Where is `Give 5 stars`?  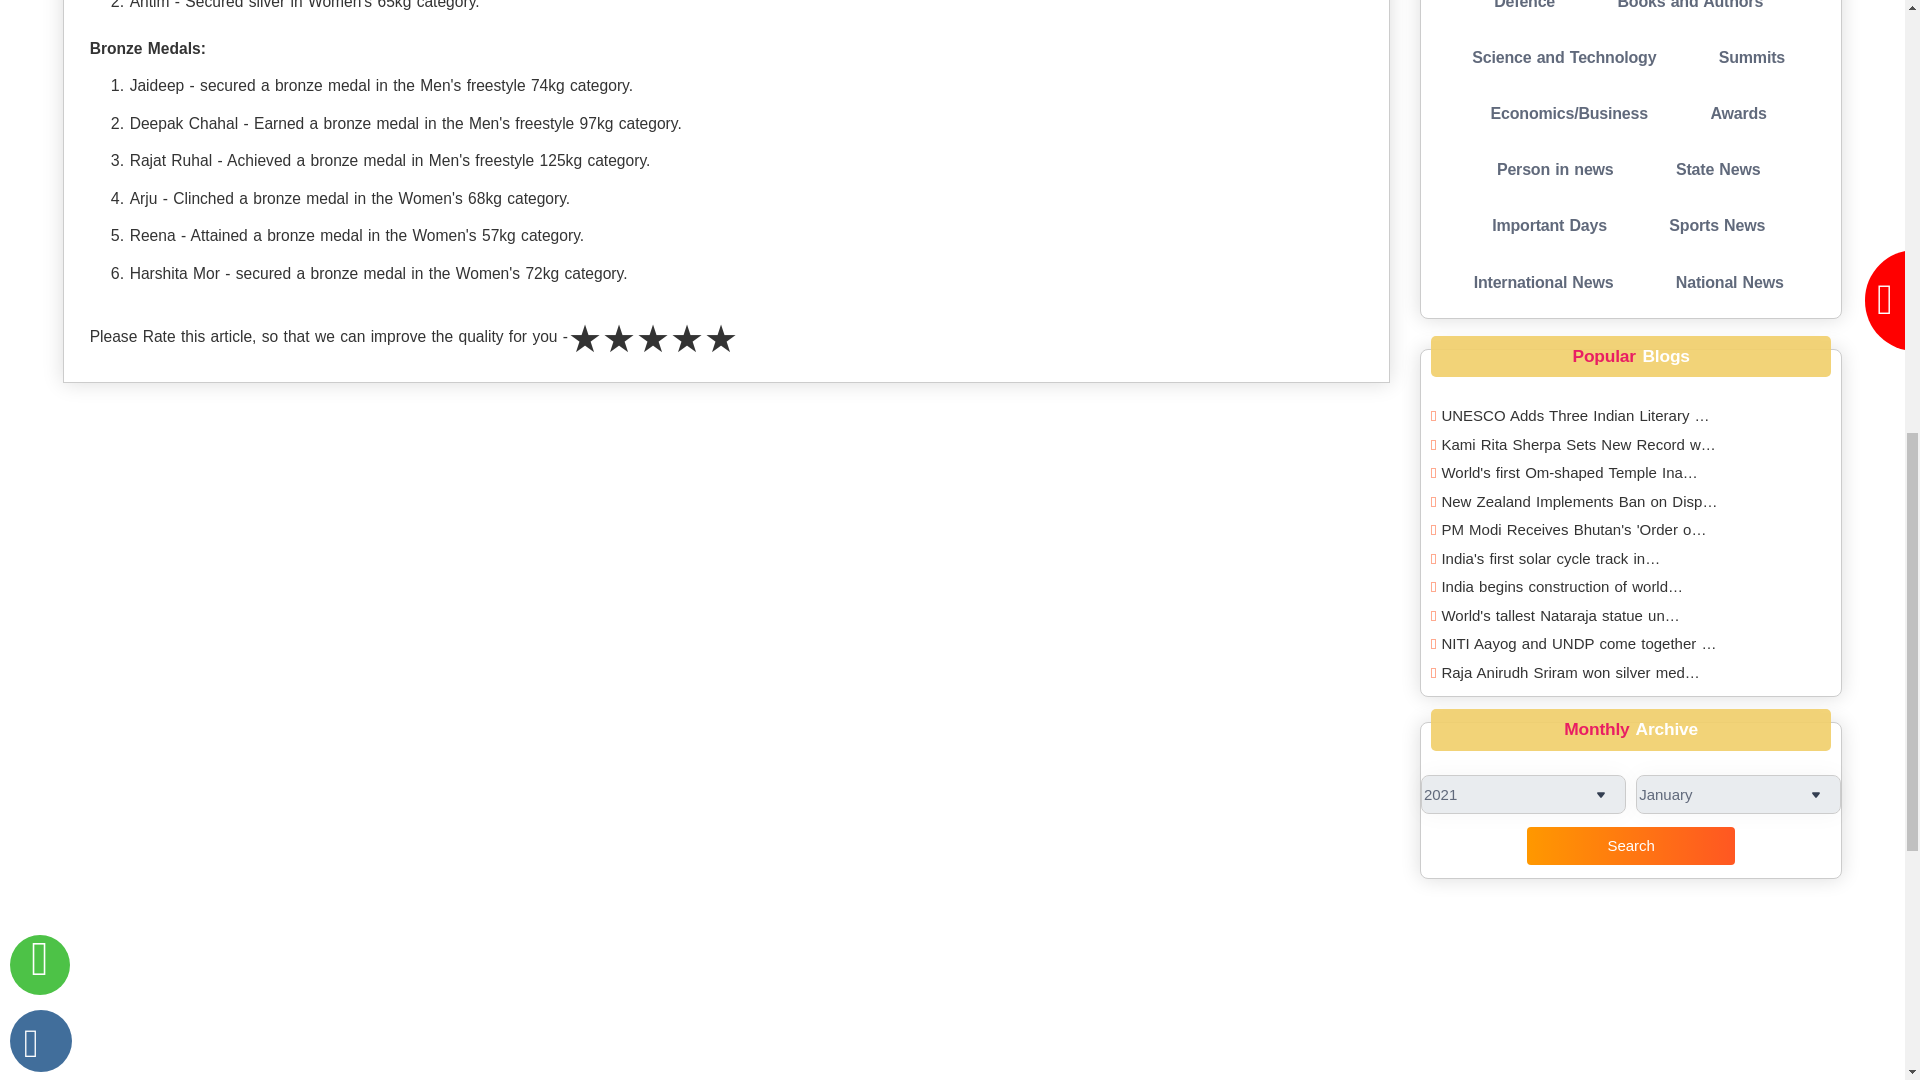
Give 5 stars is located at coordinates (720, 338).